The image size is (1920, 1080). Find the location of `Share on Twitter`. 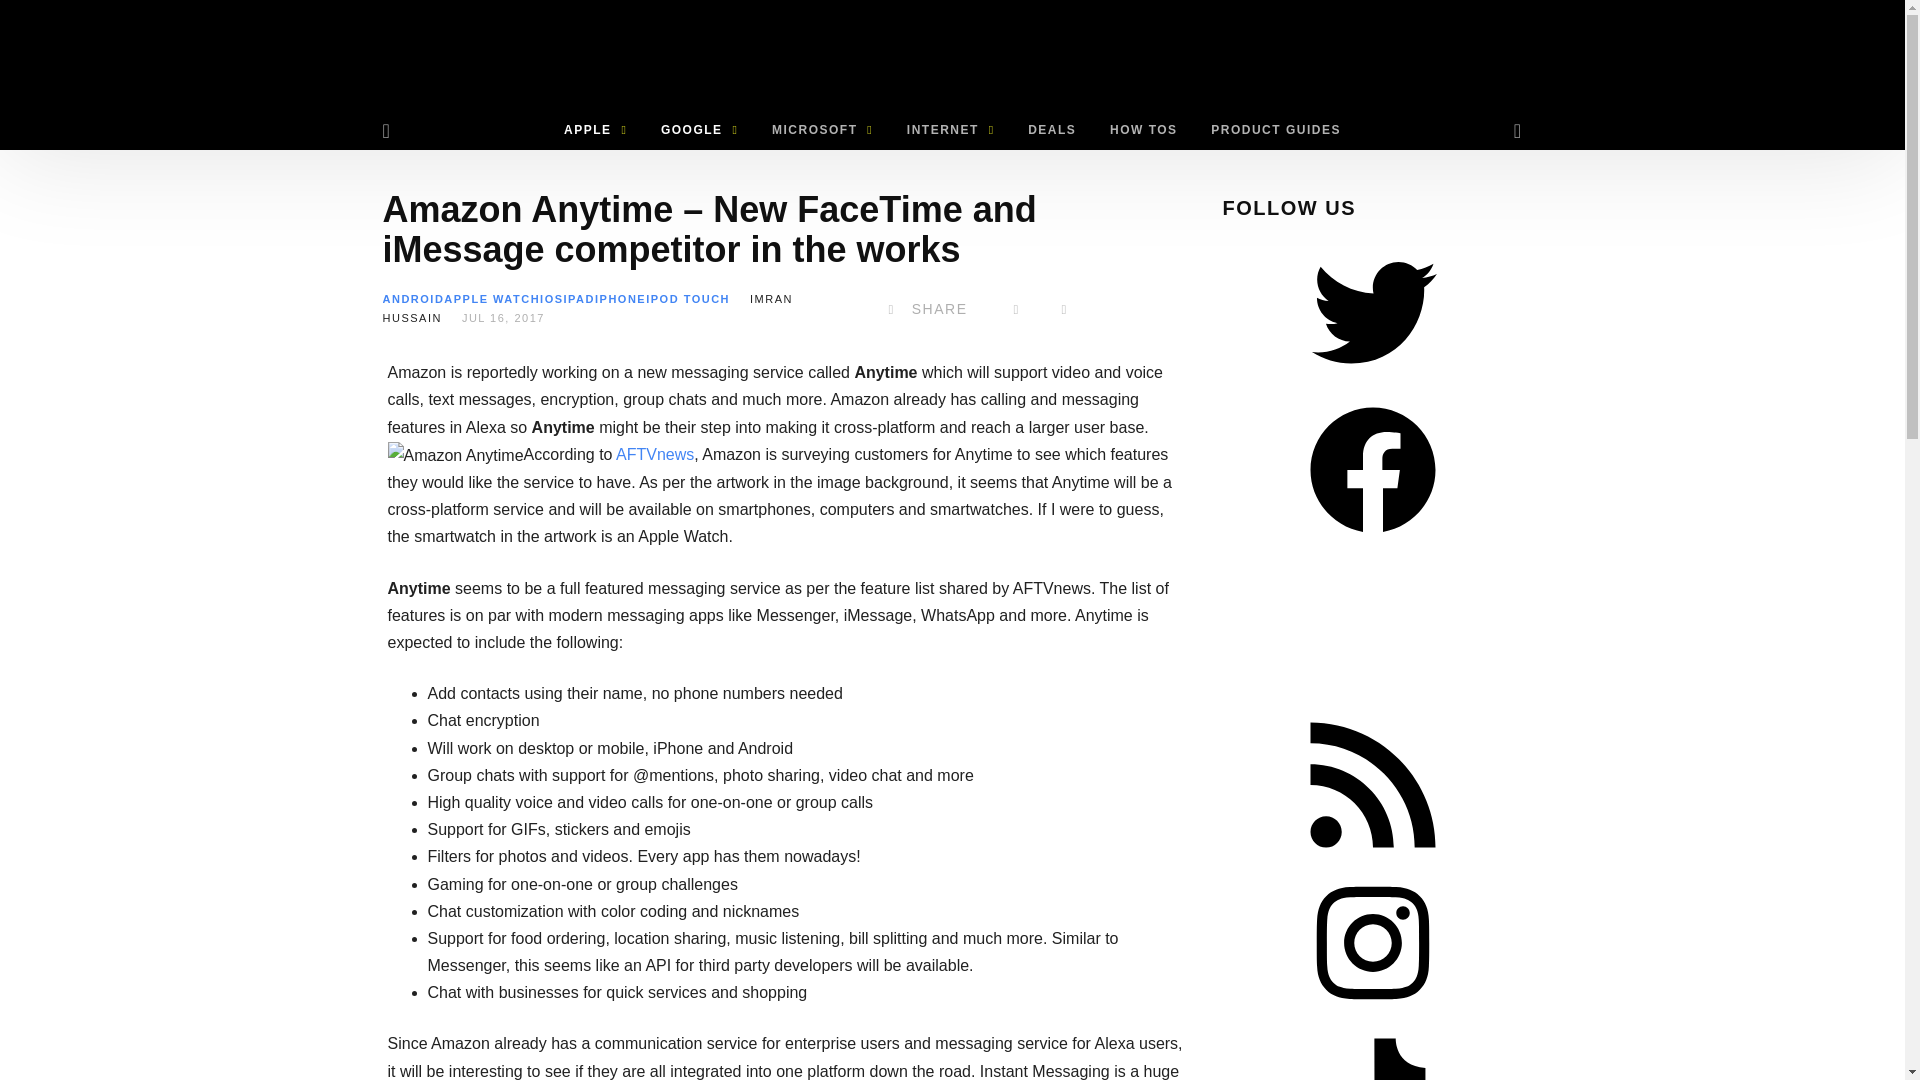

Share on Twitter is located at coordinates (1016, 309).